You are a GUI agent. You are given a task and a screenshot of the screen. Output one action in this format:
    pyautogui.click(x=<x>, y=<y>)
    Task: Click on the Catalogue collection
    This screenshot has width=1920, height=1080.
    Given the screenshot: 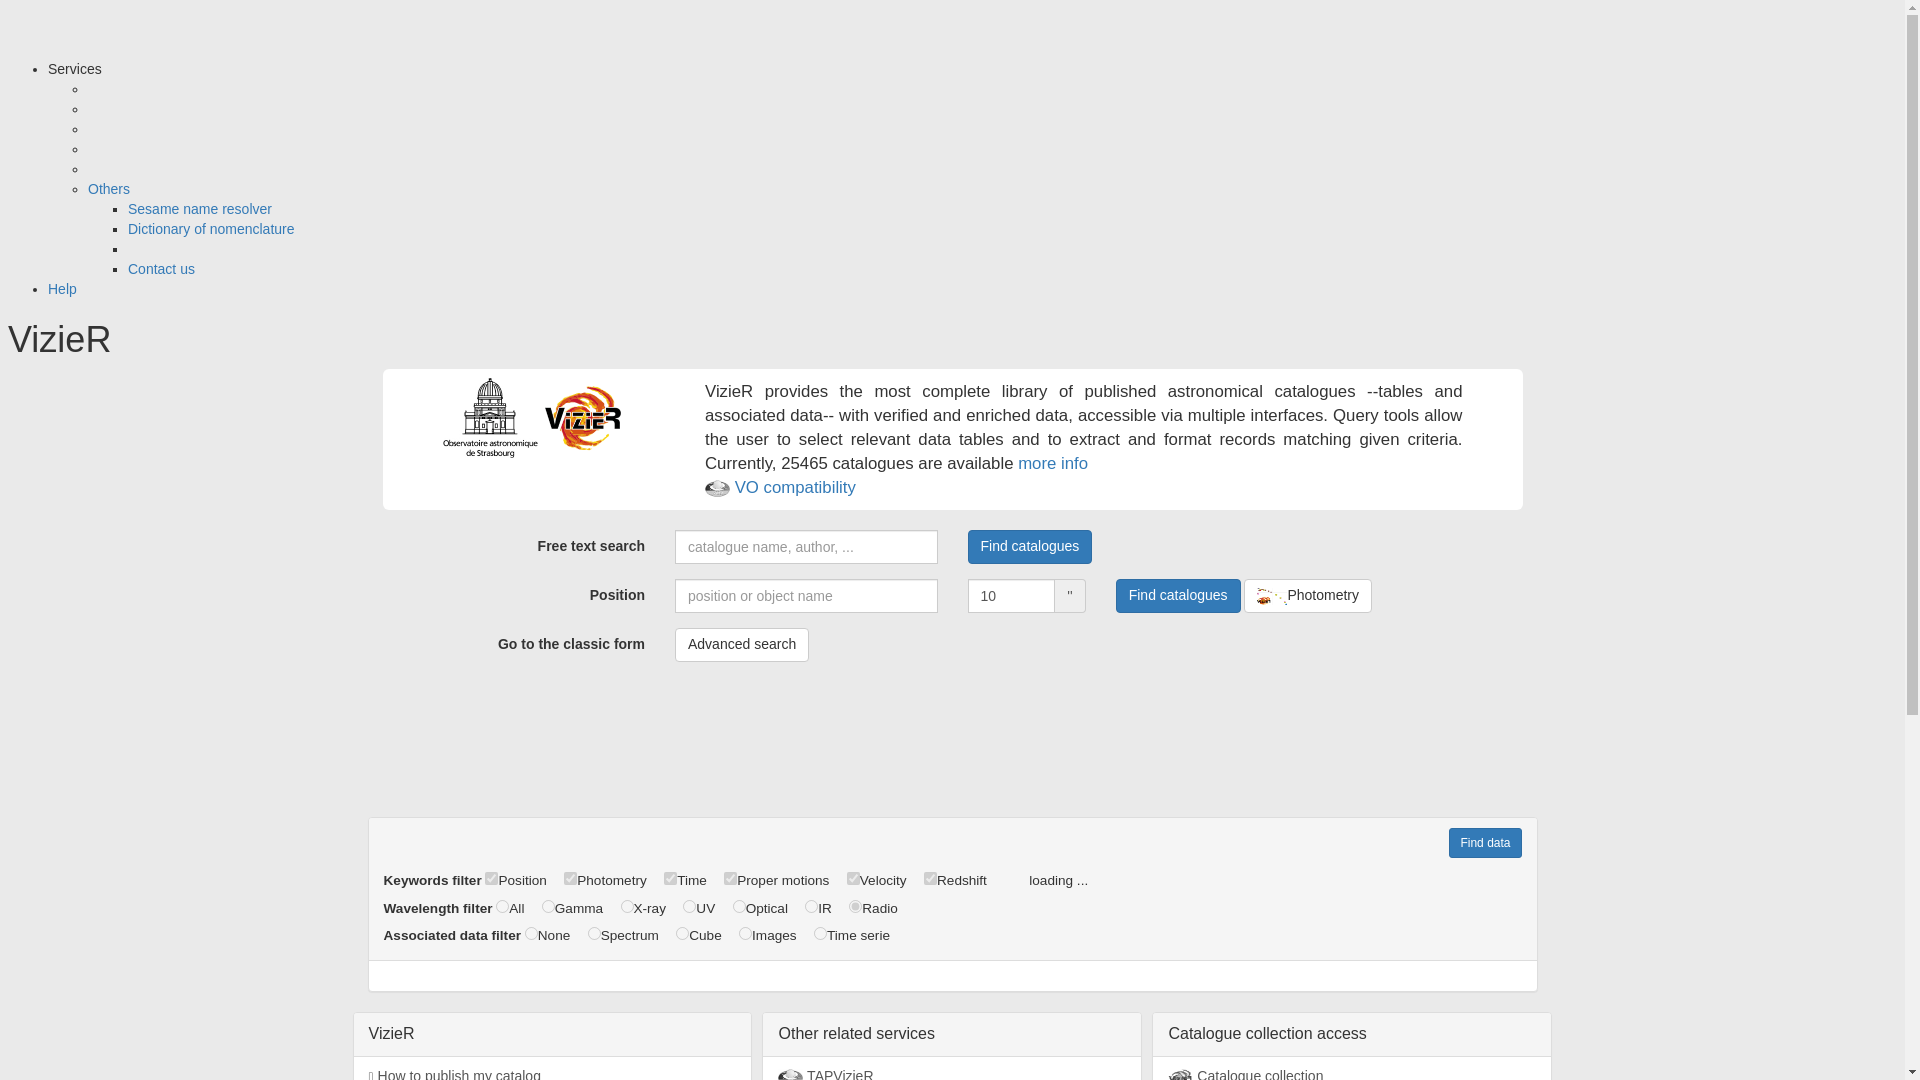 What is the action you would take?
    pyautogui.click(x=1352, y=1068)
    